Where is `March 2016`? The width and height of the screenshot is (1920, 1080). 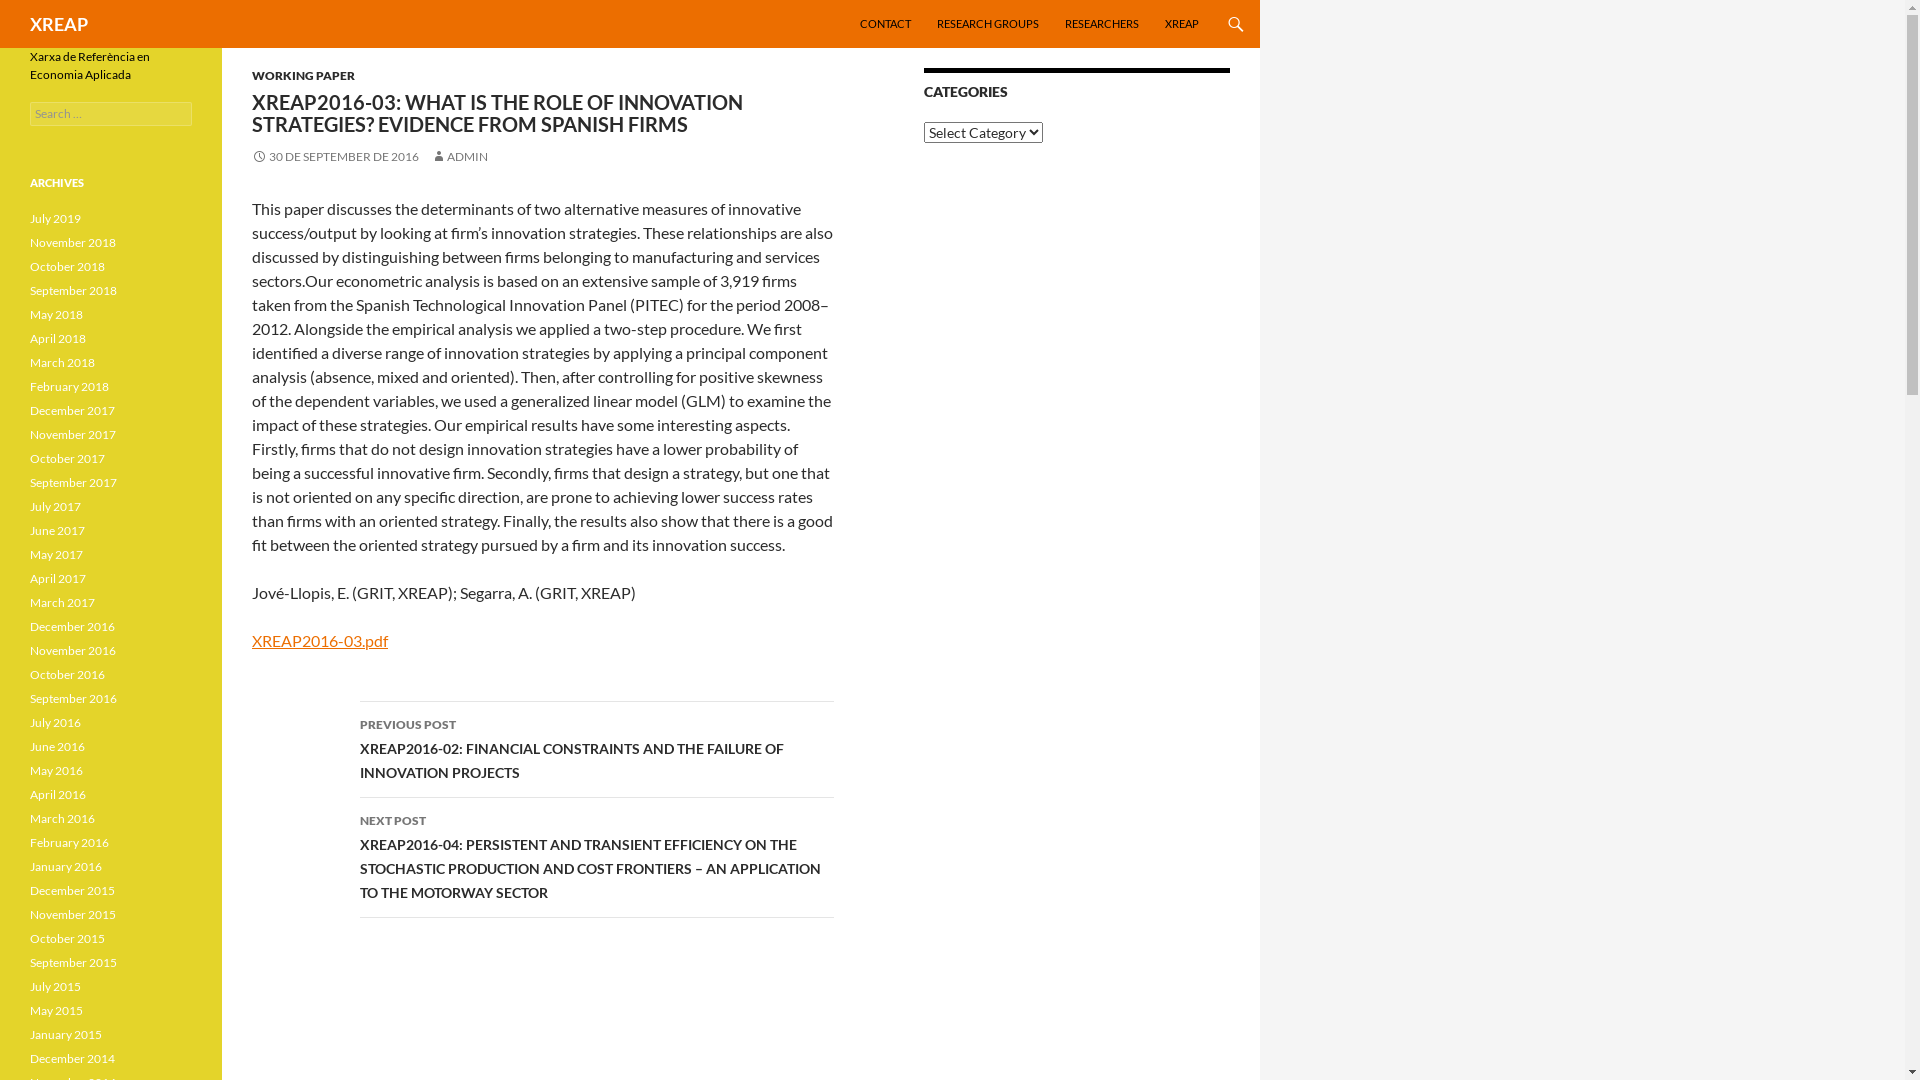 March 2016 is located at coordinates (62, 818).